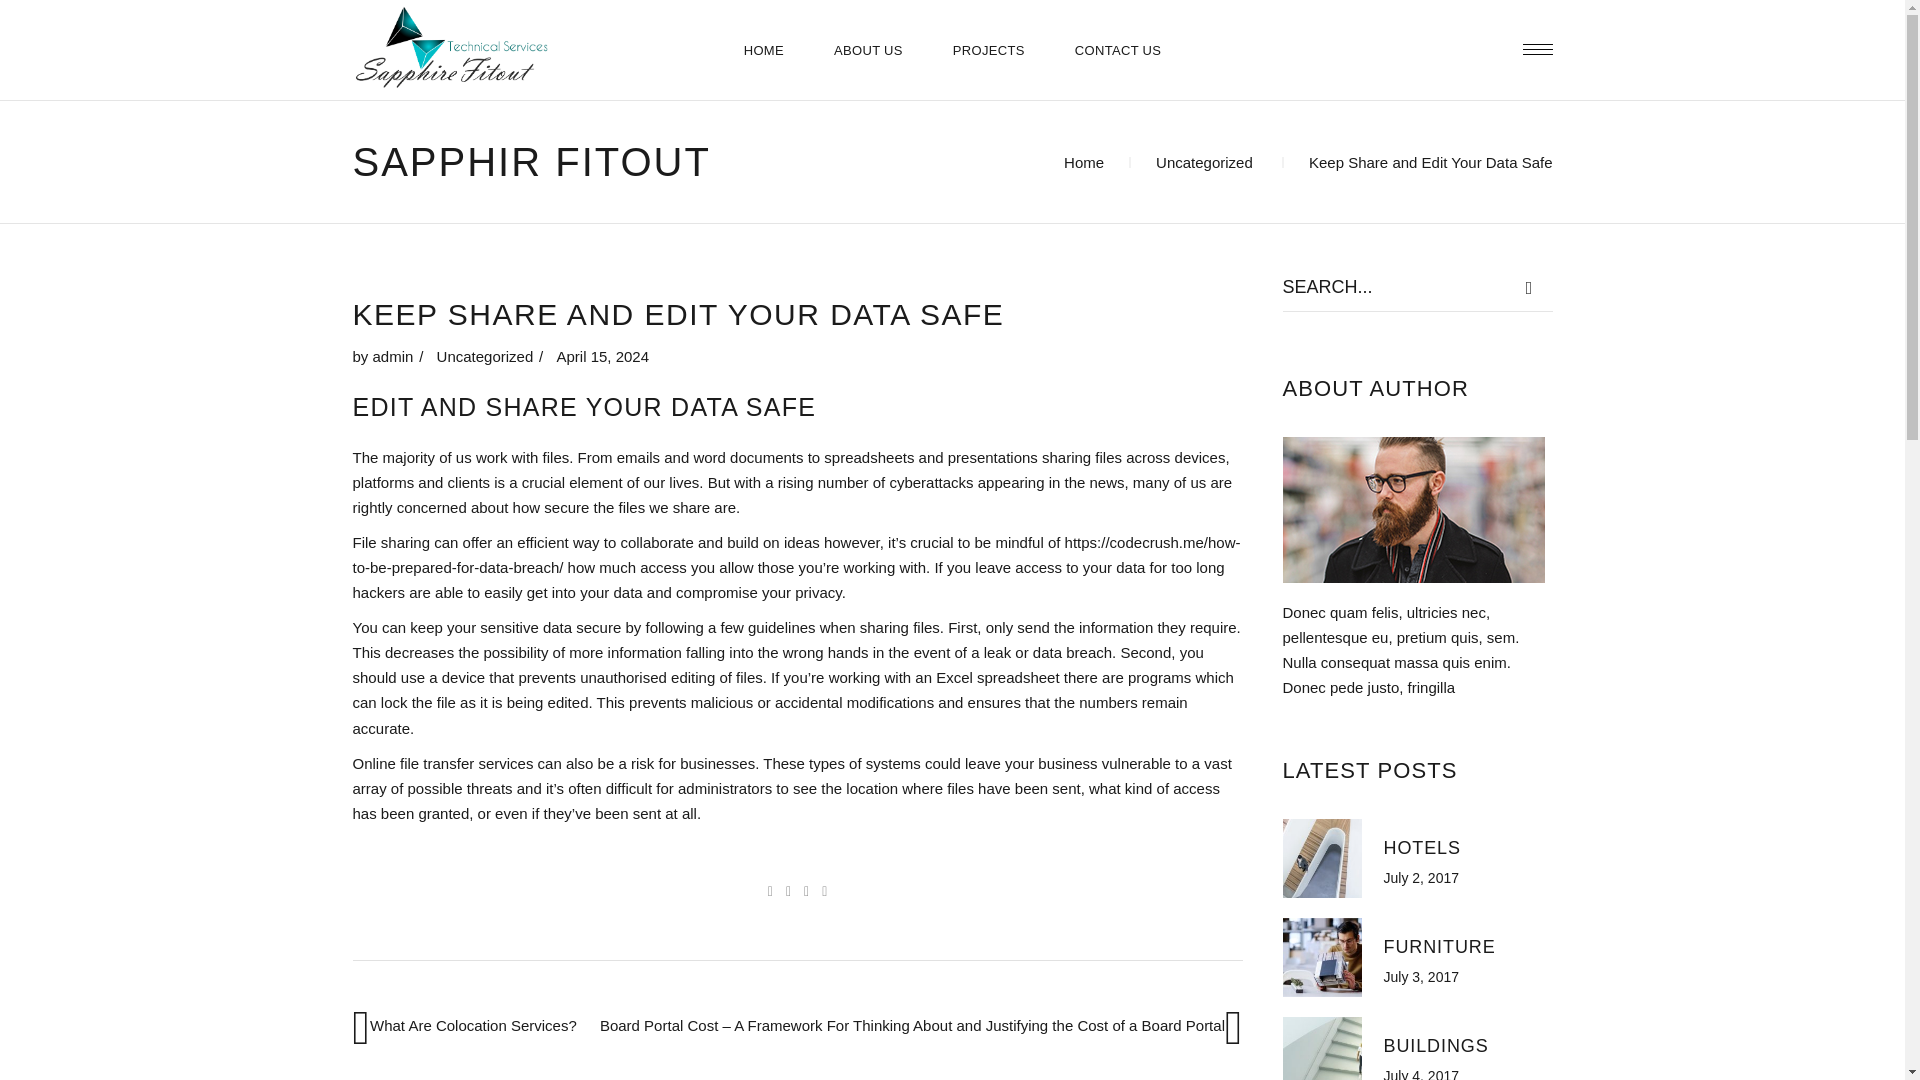 This screenshot has width=1920, height=1080. What do you see at coordinates (1084, 162) in the screenshot?
I see `Home` at bounding box center [1084, 162].